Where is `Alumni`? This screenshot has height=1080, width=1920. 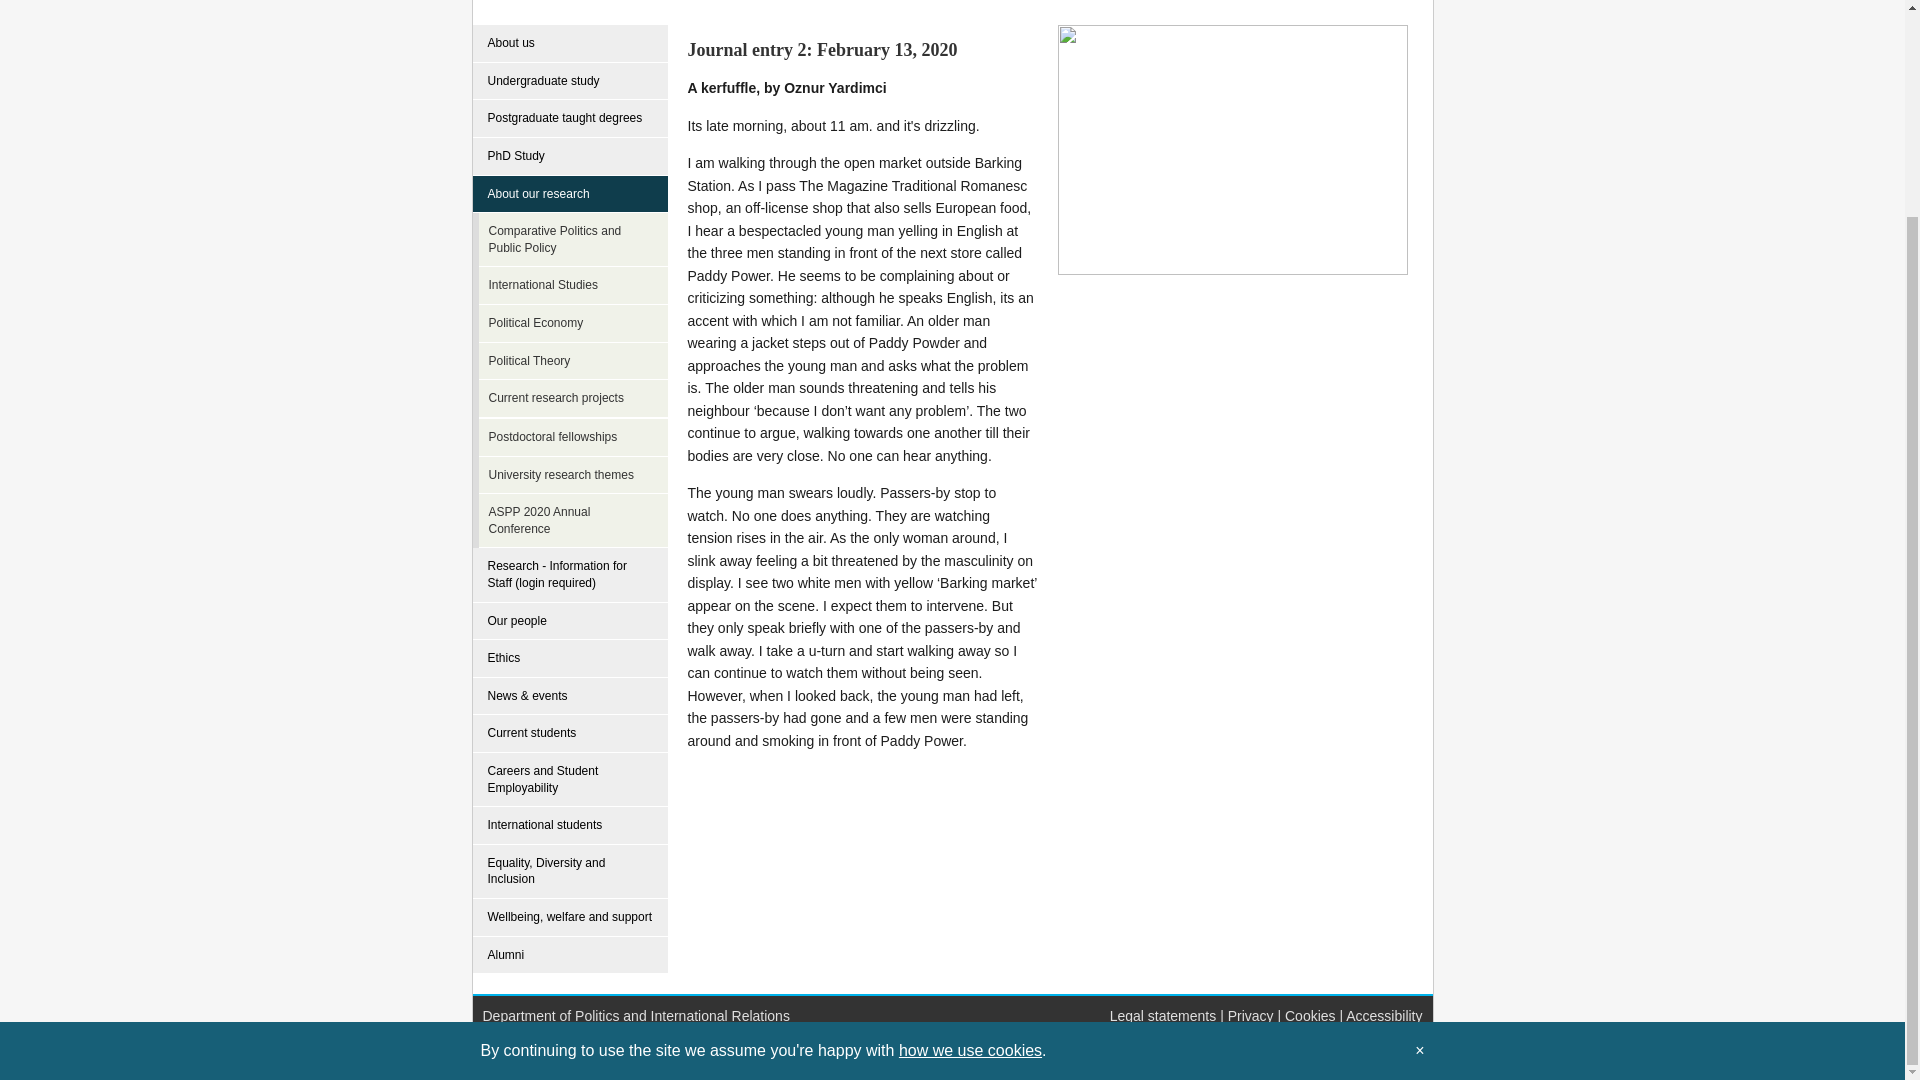 Alumni is located at coordinates (570, 956).